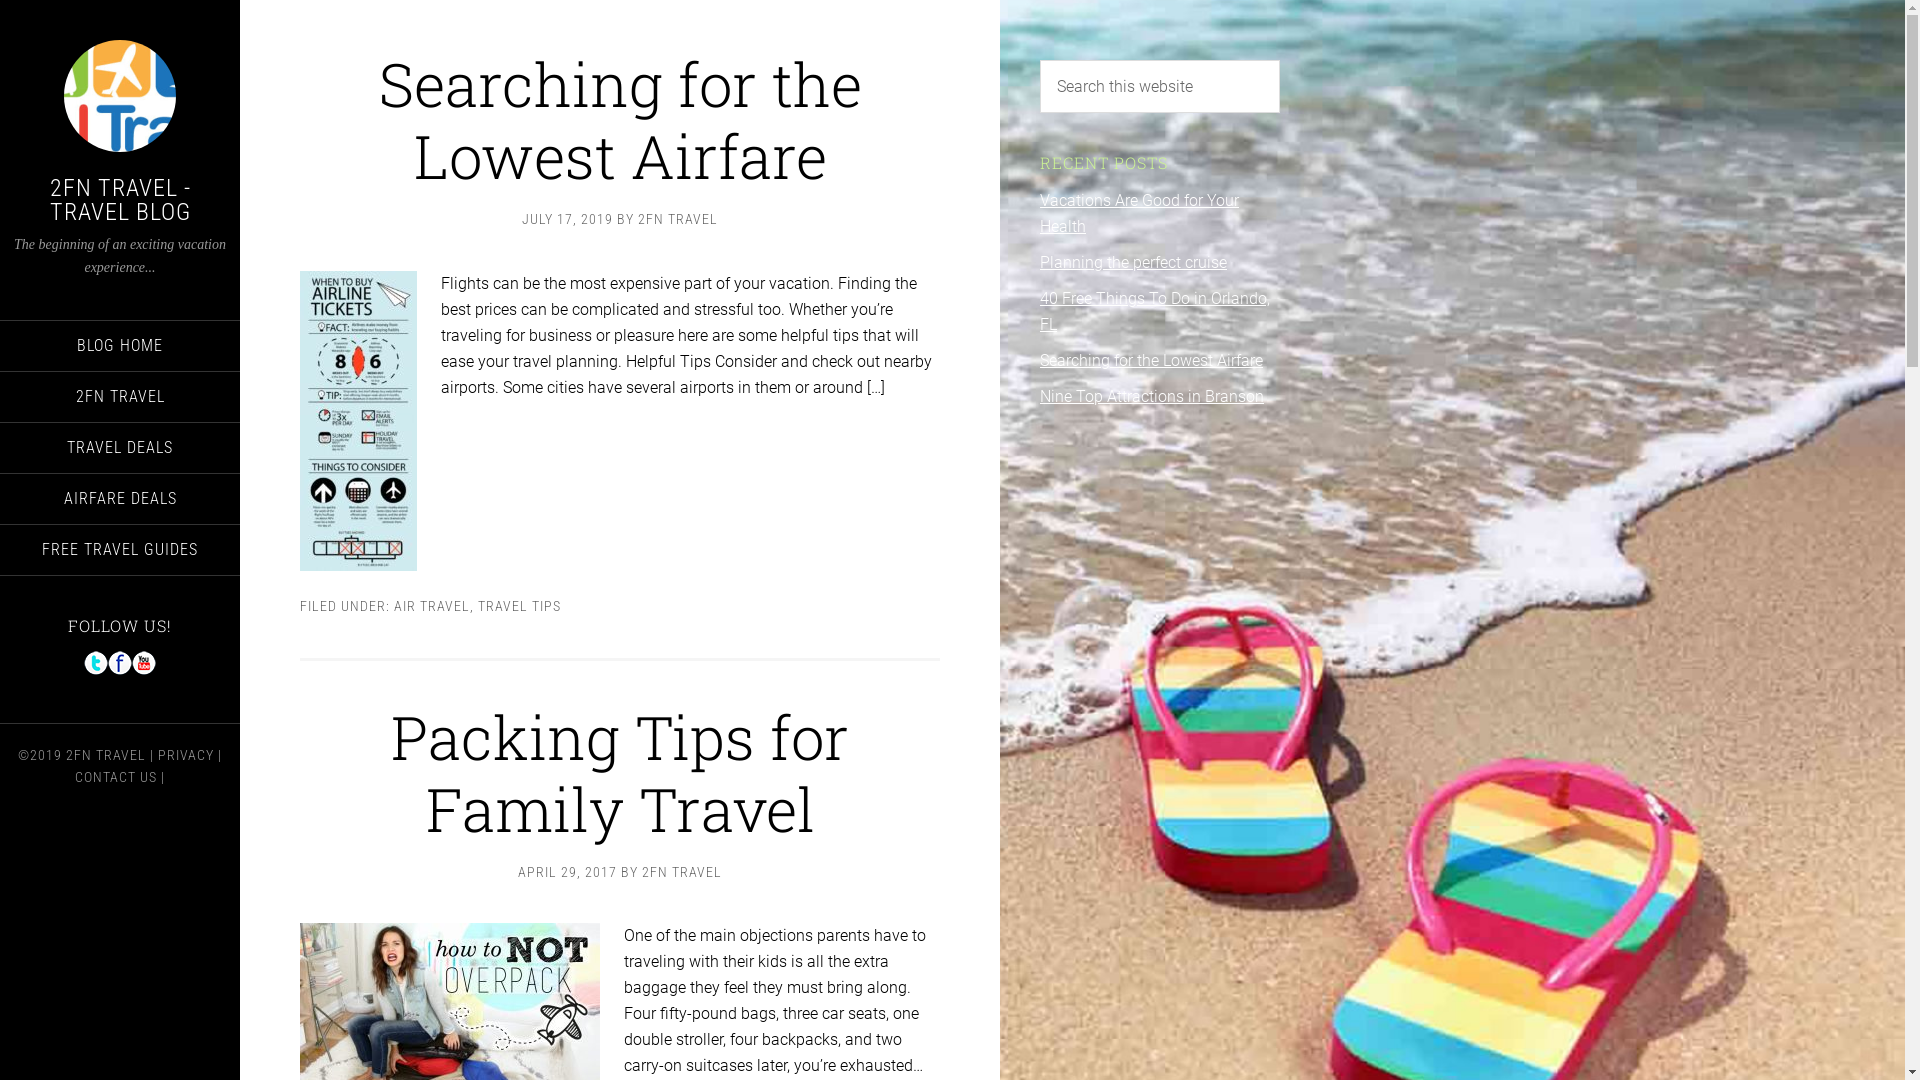 This screenshot has width=1920, height=1080. Describe the element at coordinates (682, 872) in the screenshot. I see `2FN TRAVEL` at that location.